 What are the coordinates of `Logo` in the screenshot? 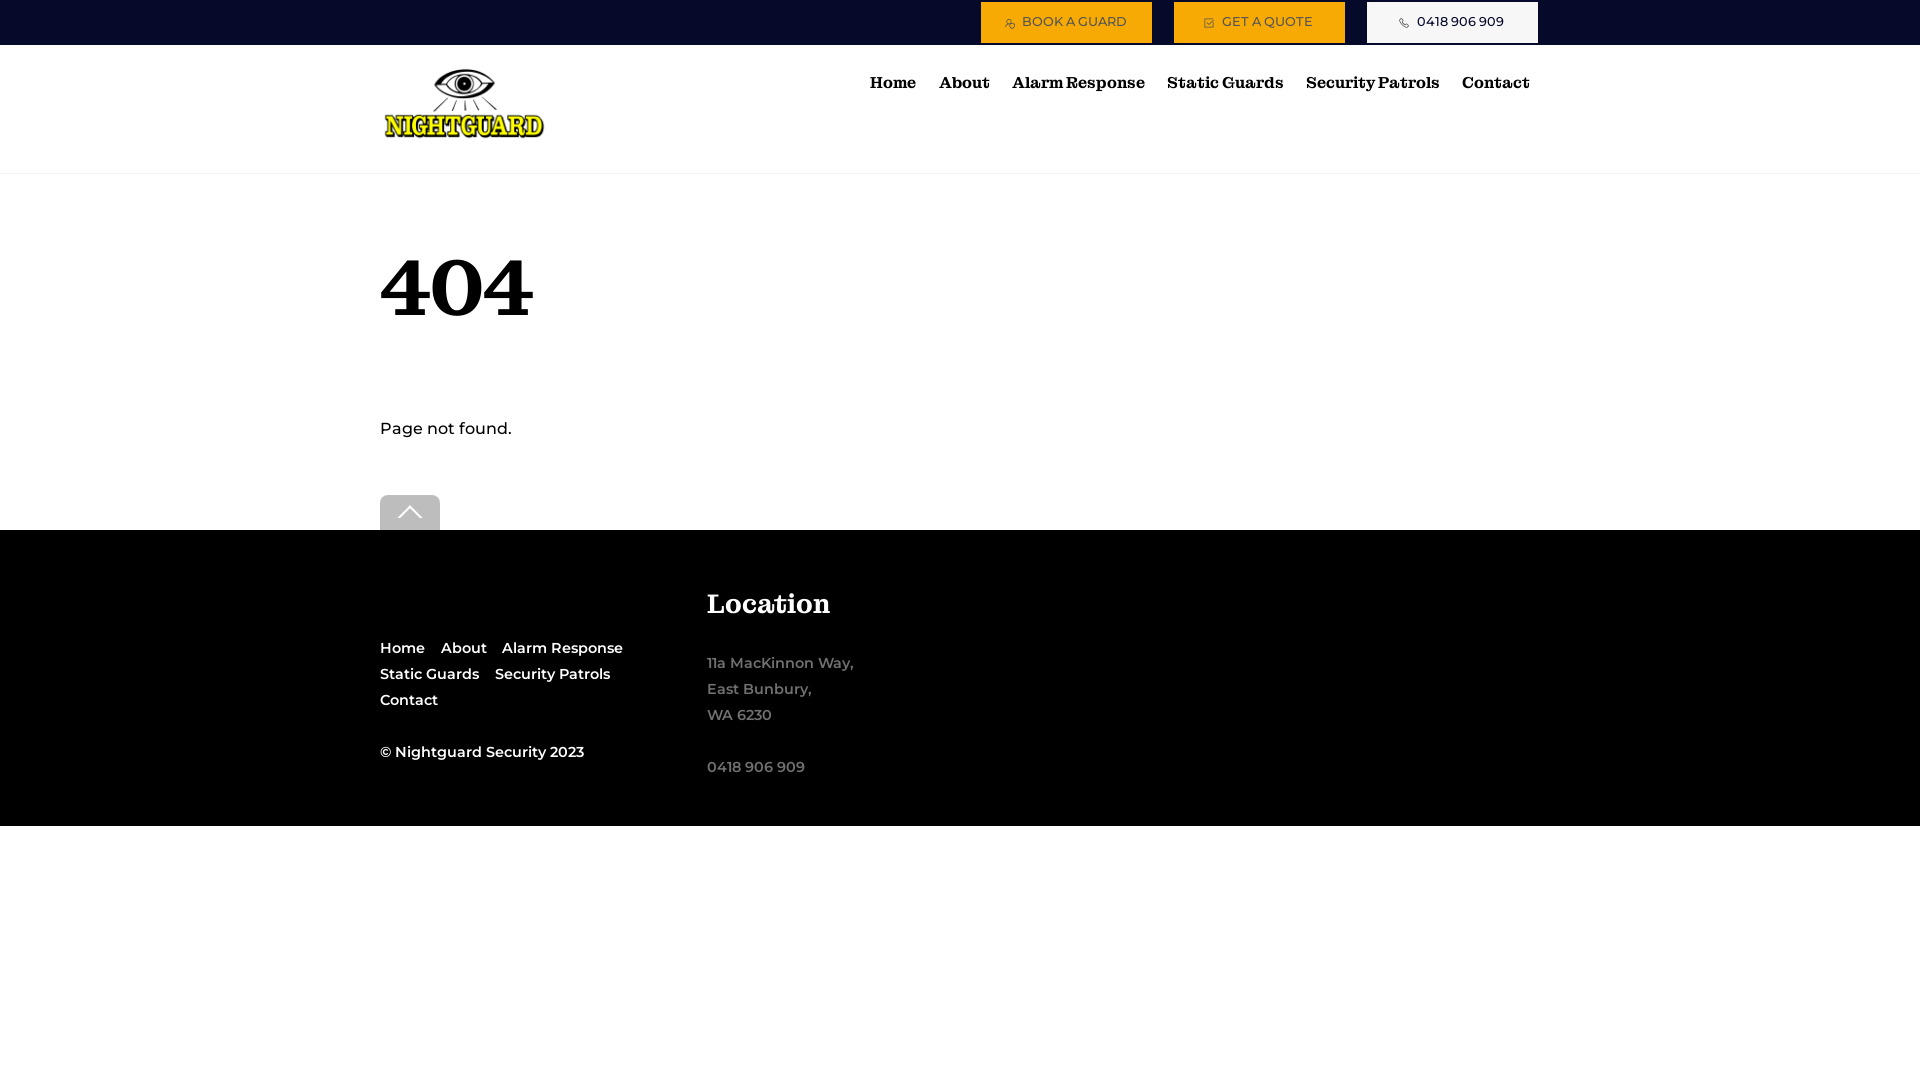 It's located at (465, 105).